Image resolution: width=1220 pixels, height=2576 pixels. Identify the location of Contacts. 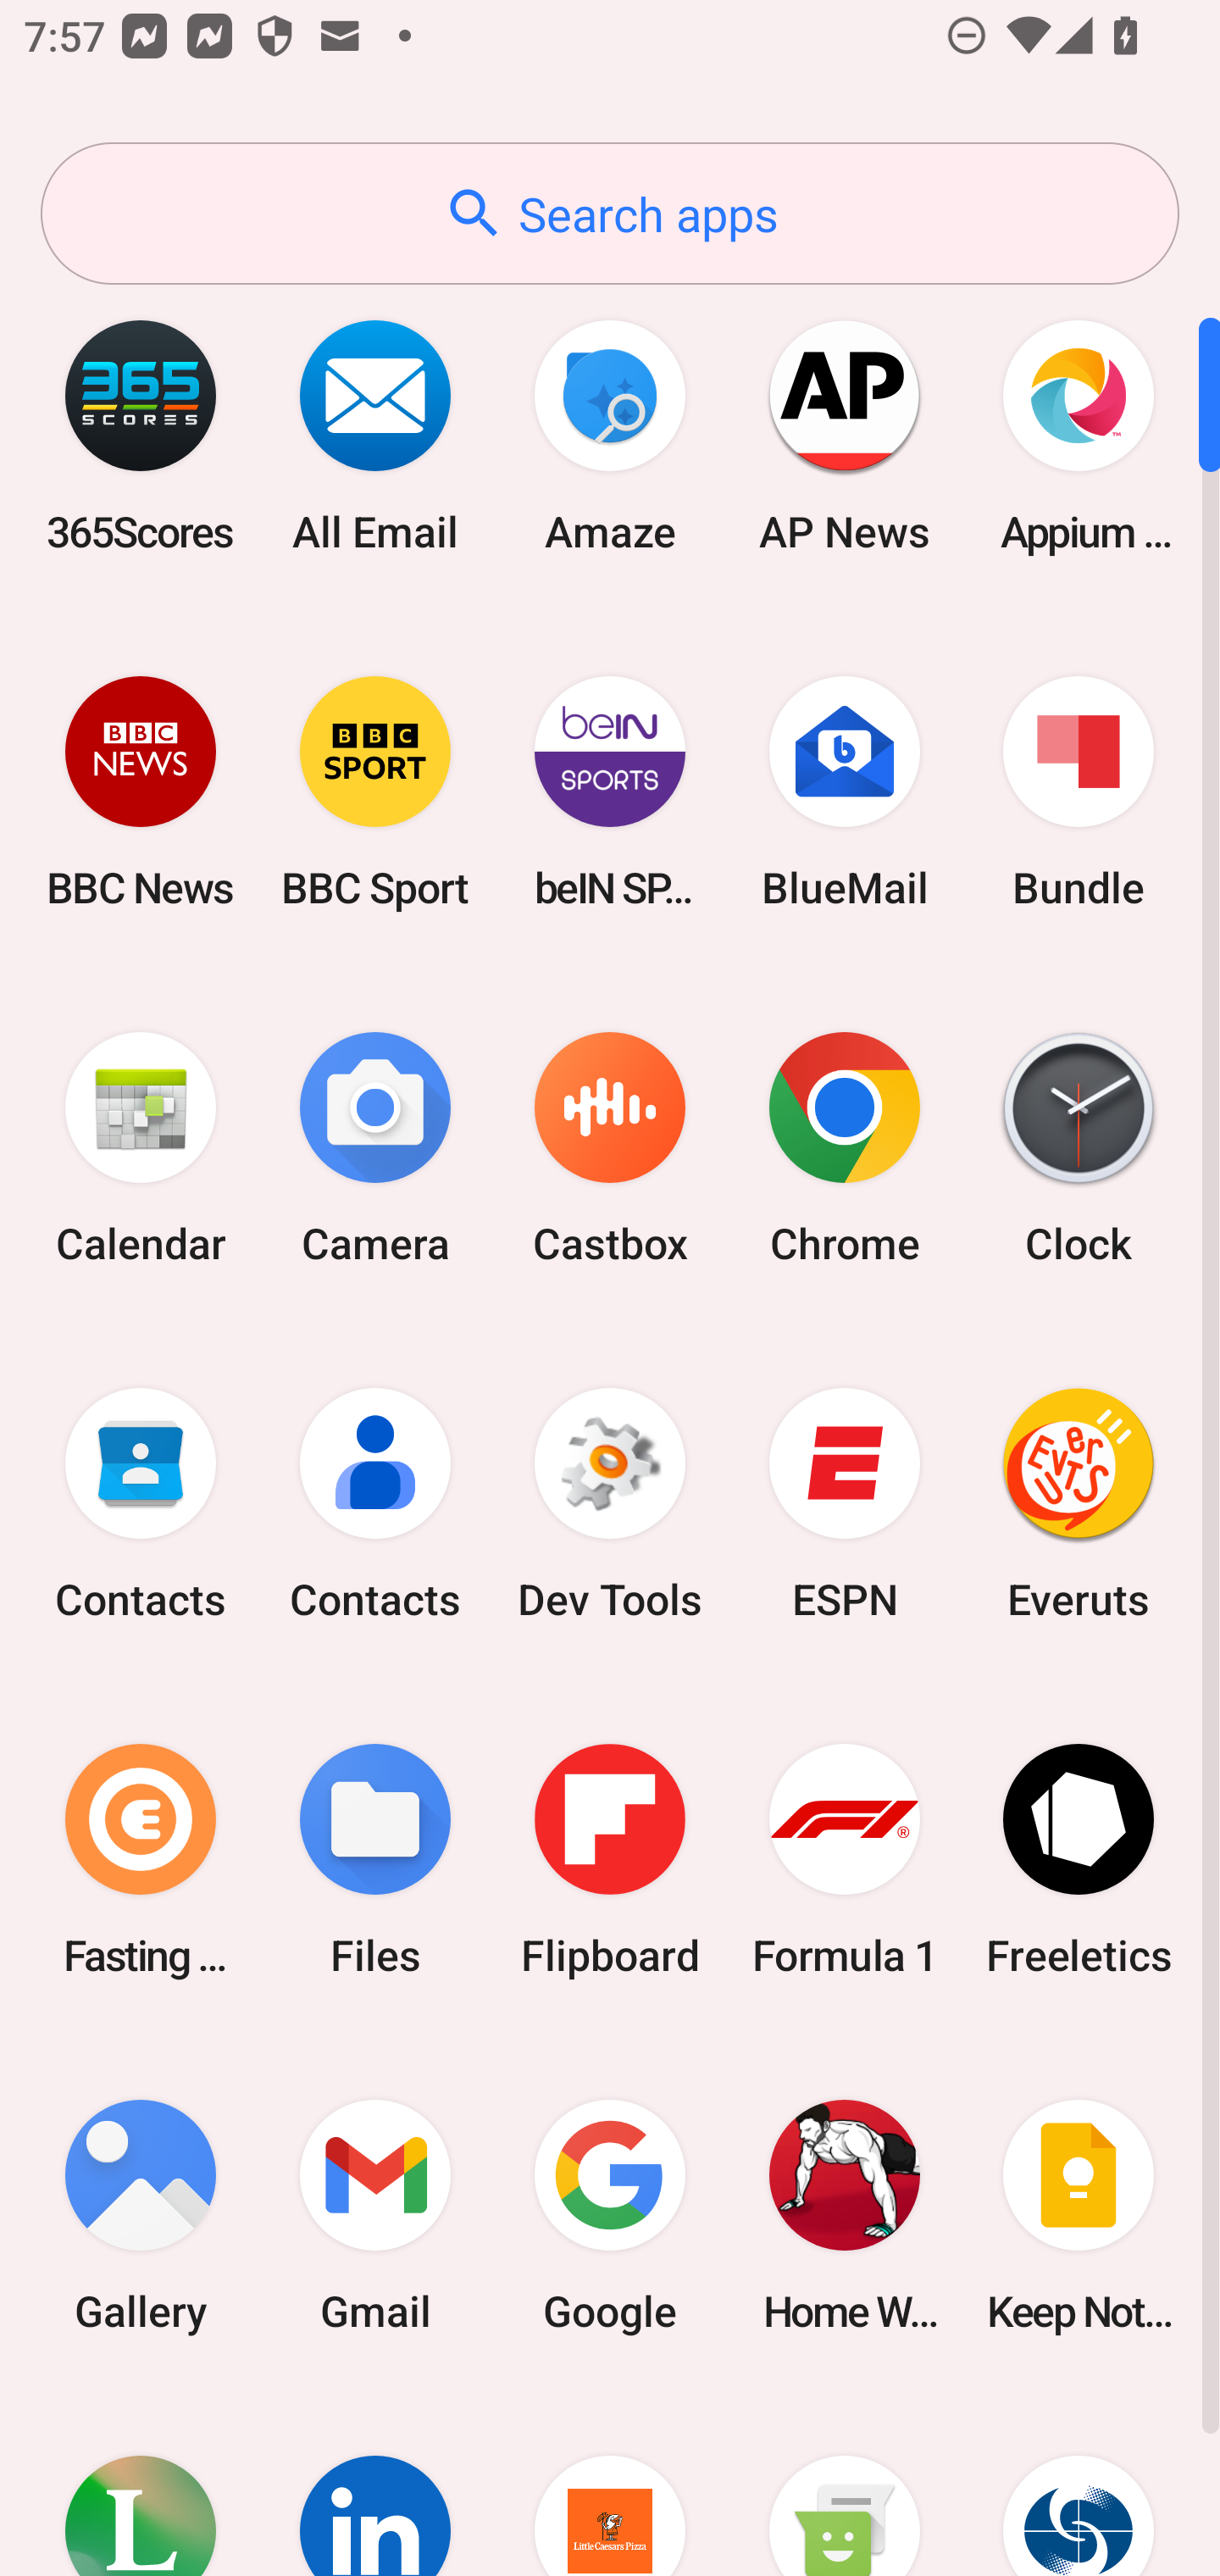
(141, 1504).